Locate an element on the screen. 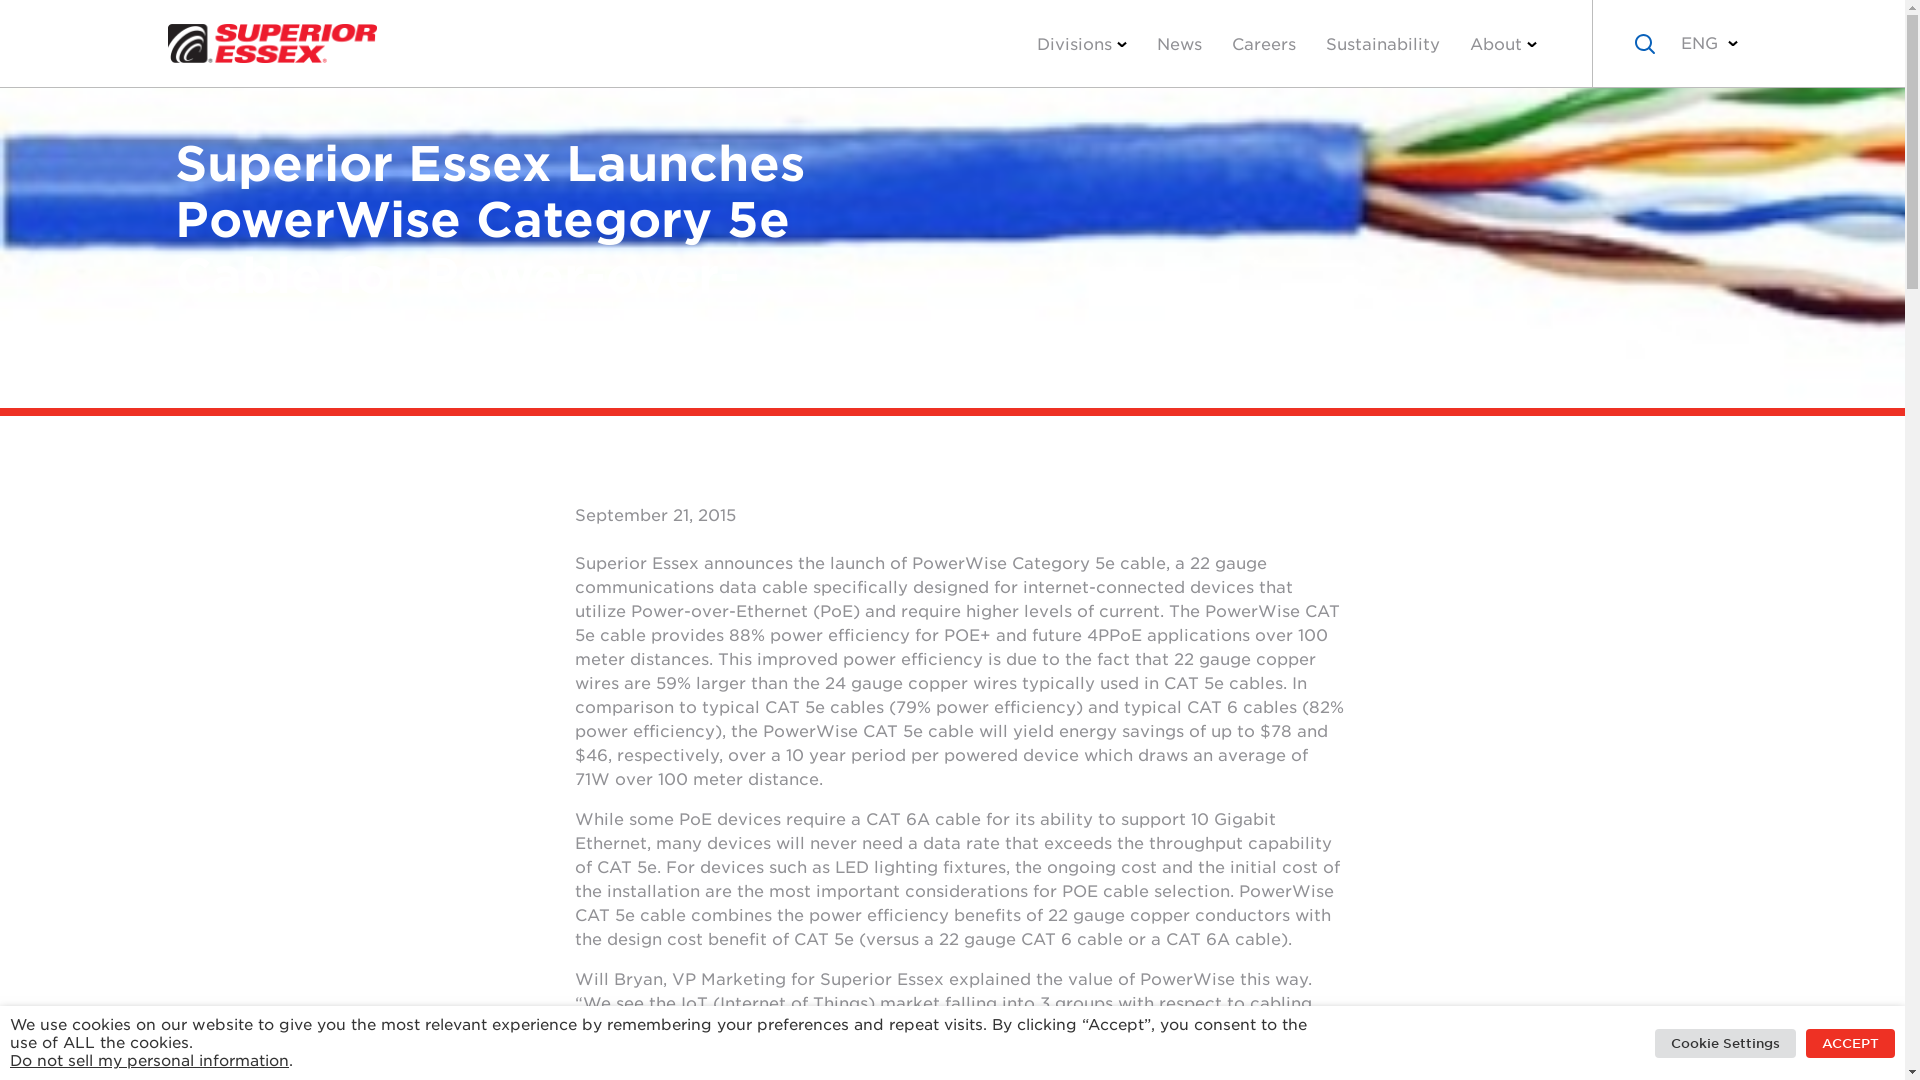  Careers is located at coordinates (1262, 42).